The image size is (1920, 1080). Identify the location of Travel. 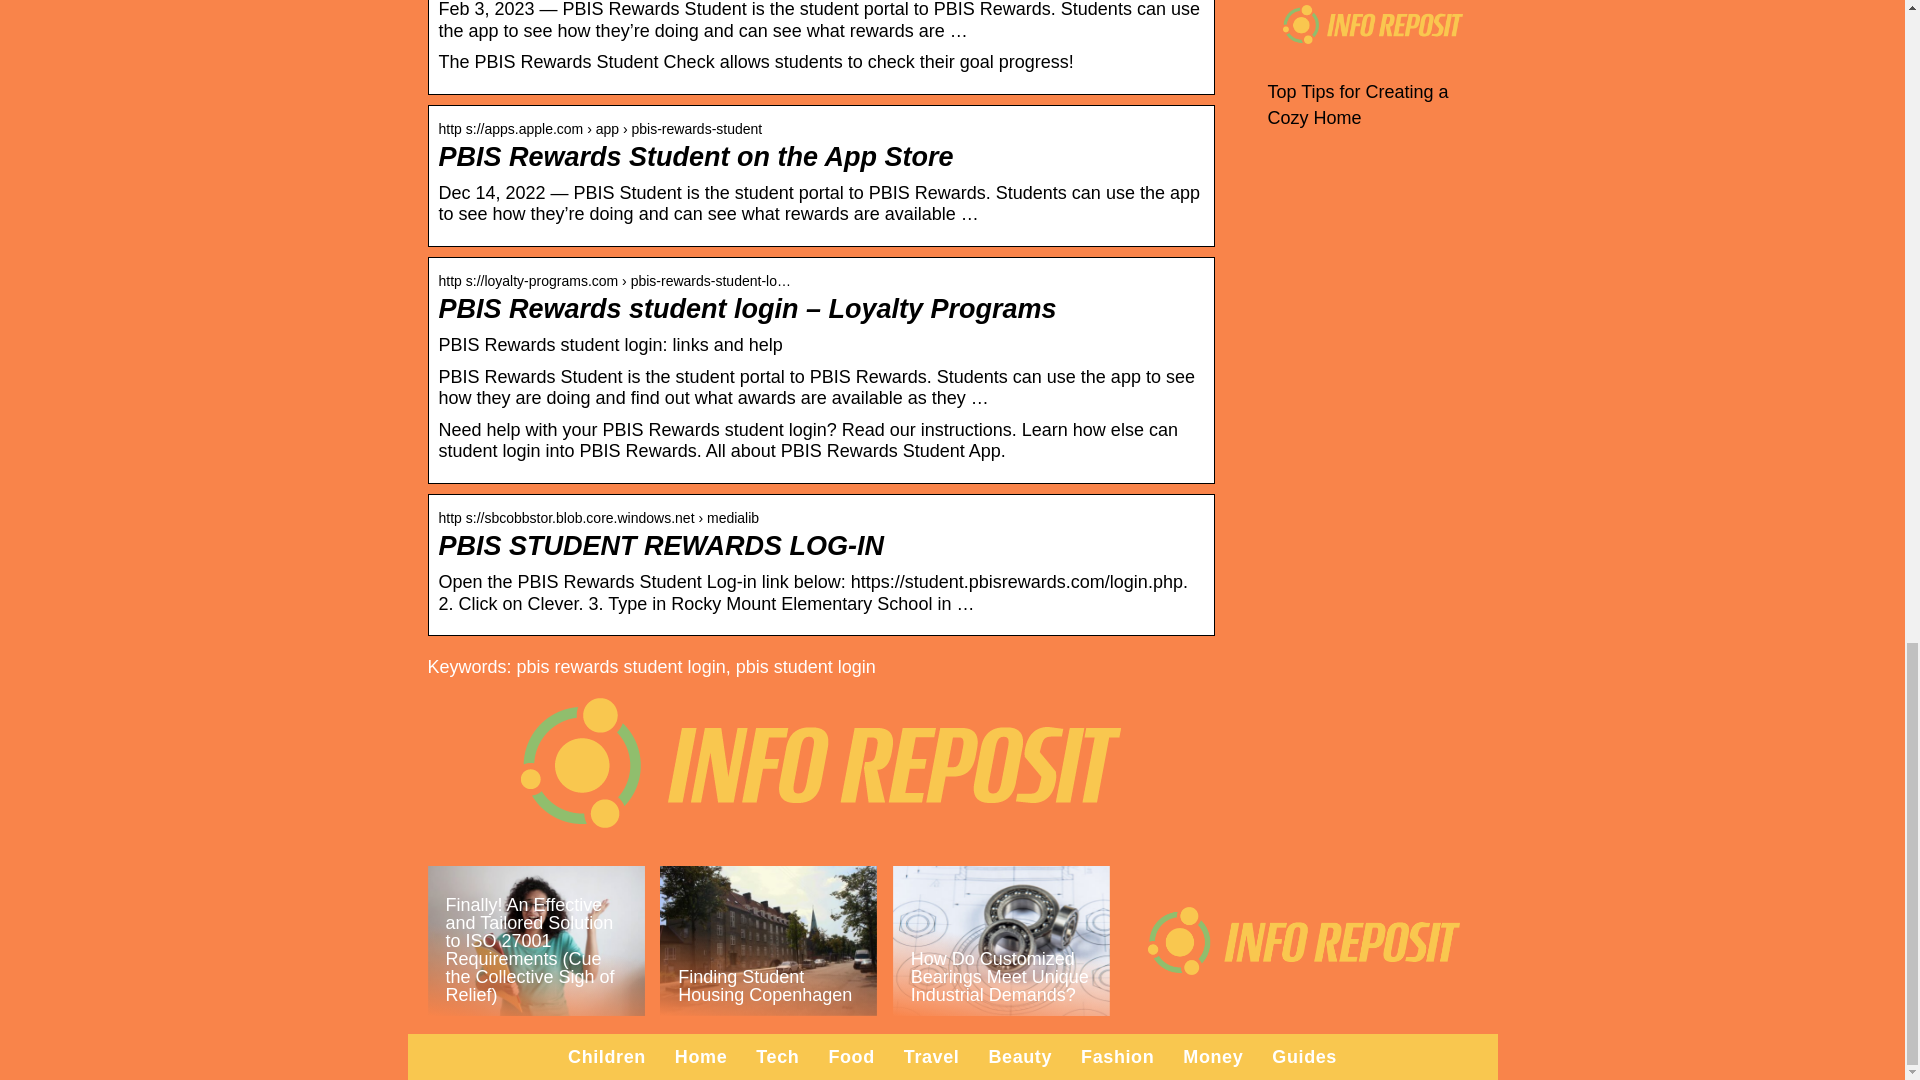
(932, 1056).